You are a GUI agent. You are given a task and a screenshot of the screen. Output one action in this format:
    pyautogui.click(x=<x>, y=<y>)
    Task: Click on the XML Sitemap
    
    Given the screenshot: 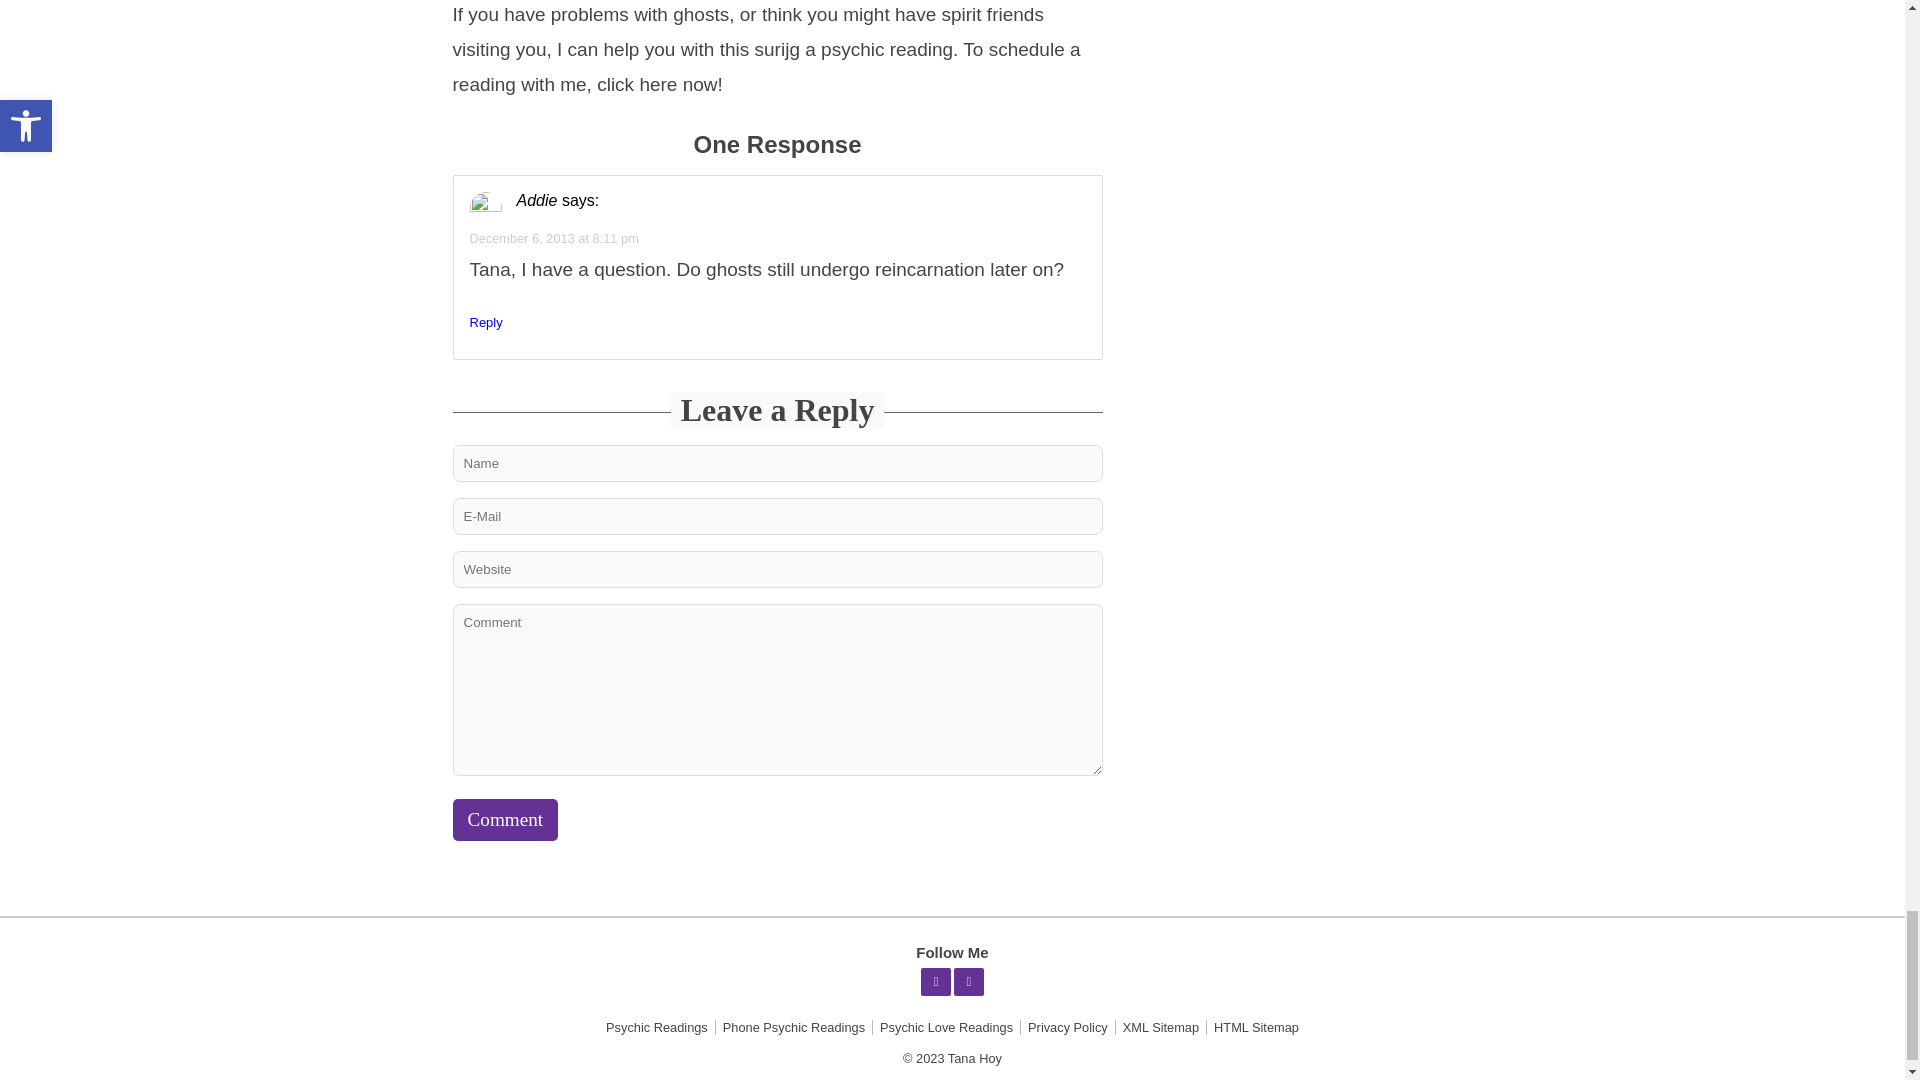 What is the action you would take?
    pyautogui.click(x=1160, y=1026)
    